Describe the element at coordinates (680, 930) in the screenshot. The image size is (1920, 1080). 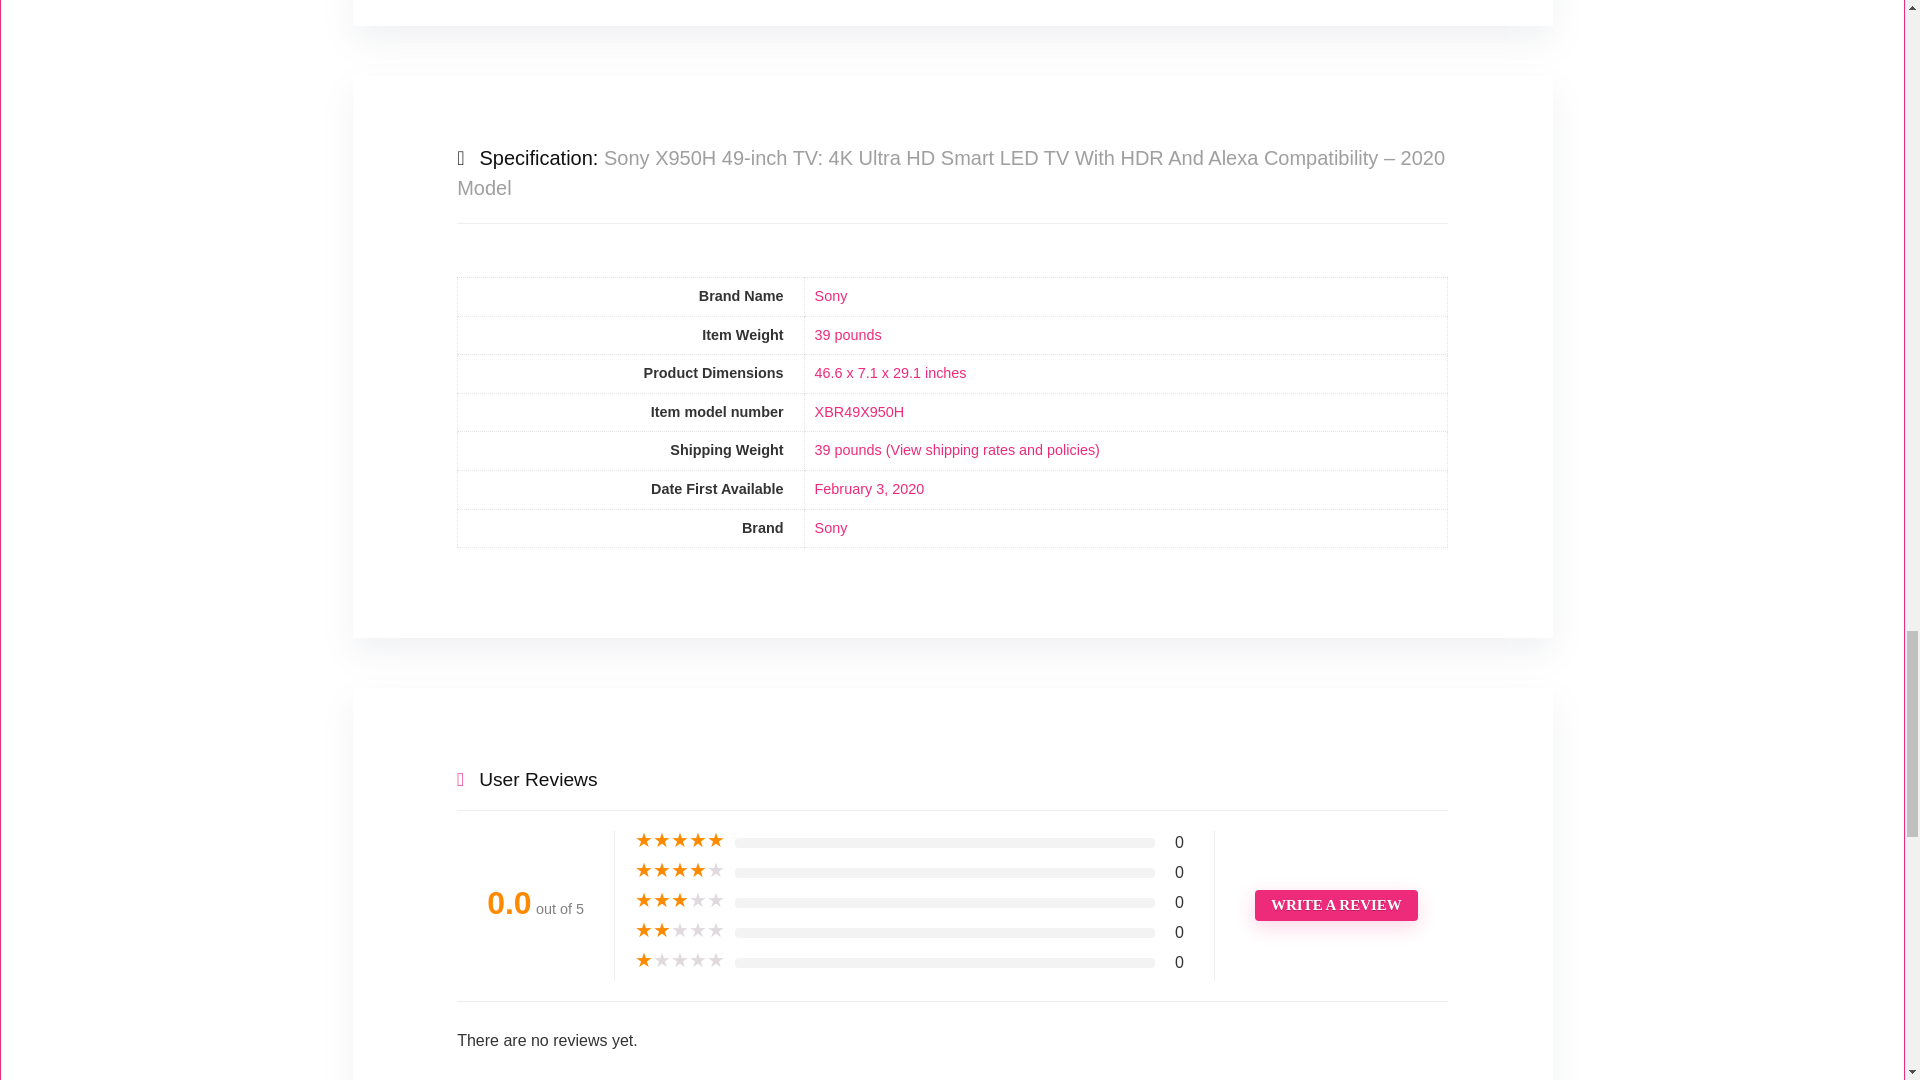
I see `Rated 2 out of 5` at that location.